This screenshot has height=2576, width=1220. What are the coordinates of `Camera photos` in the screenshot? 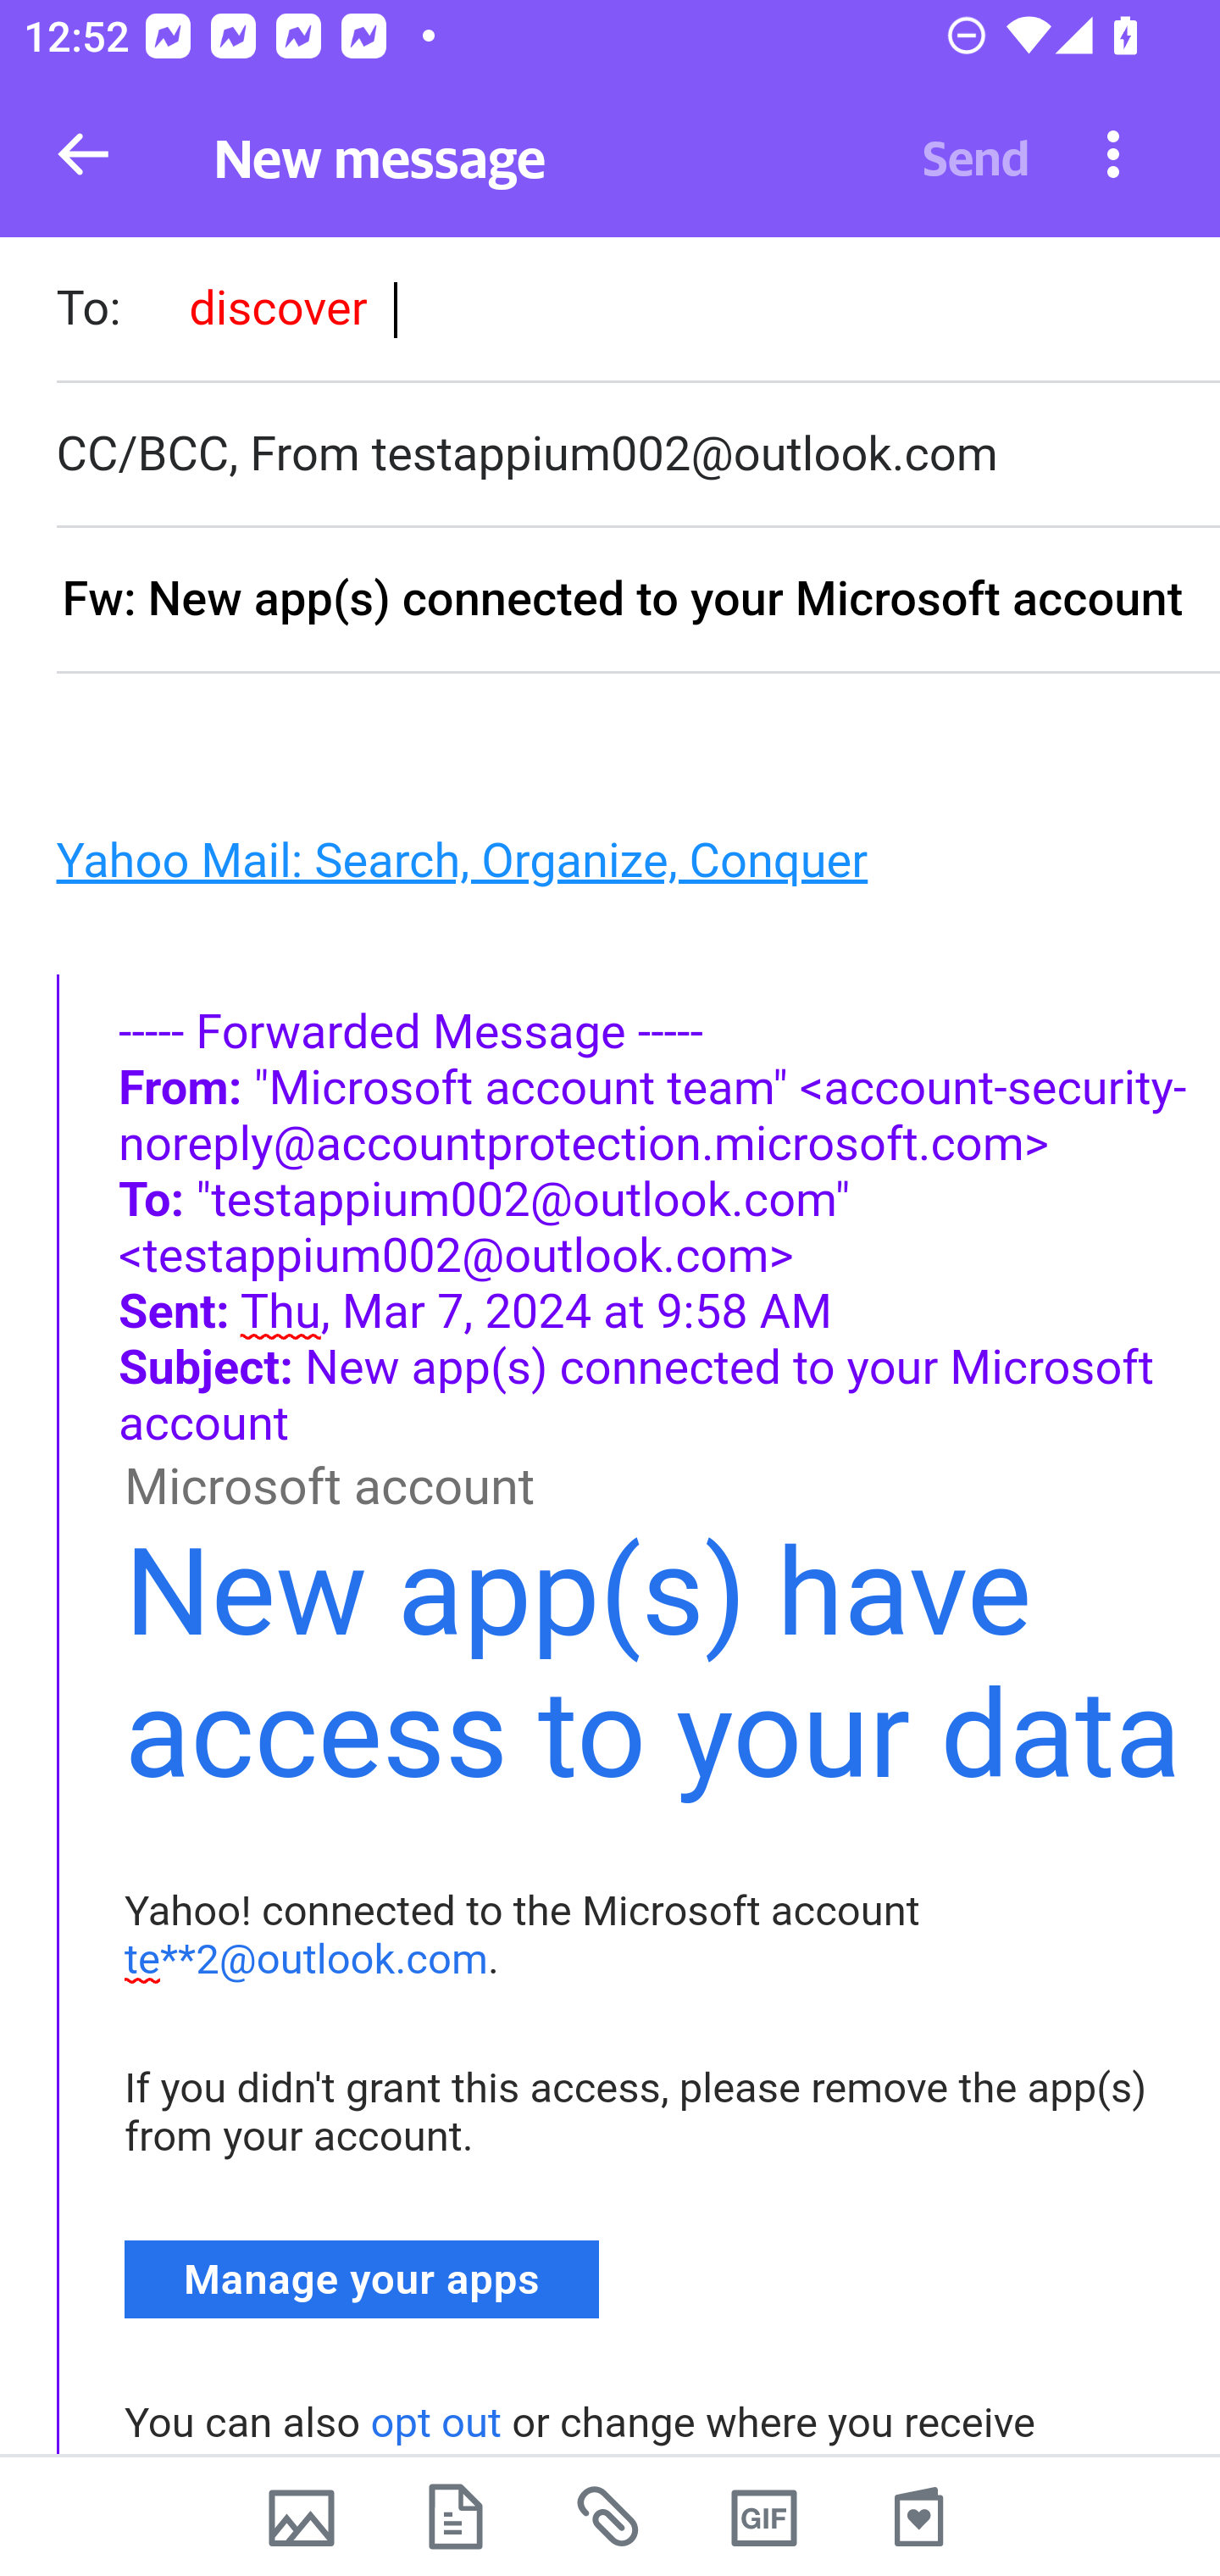 It's located at (301, 2517).